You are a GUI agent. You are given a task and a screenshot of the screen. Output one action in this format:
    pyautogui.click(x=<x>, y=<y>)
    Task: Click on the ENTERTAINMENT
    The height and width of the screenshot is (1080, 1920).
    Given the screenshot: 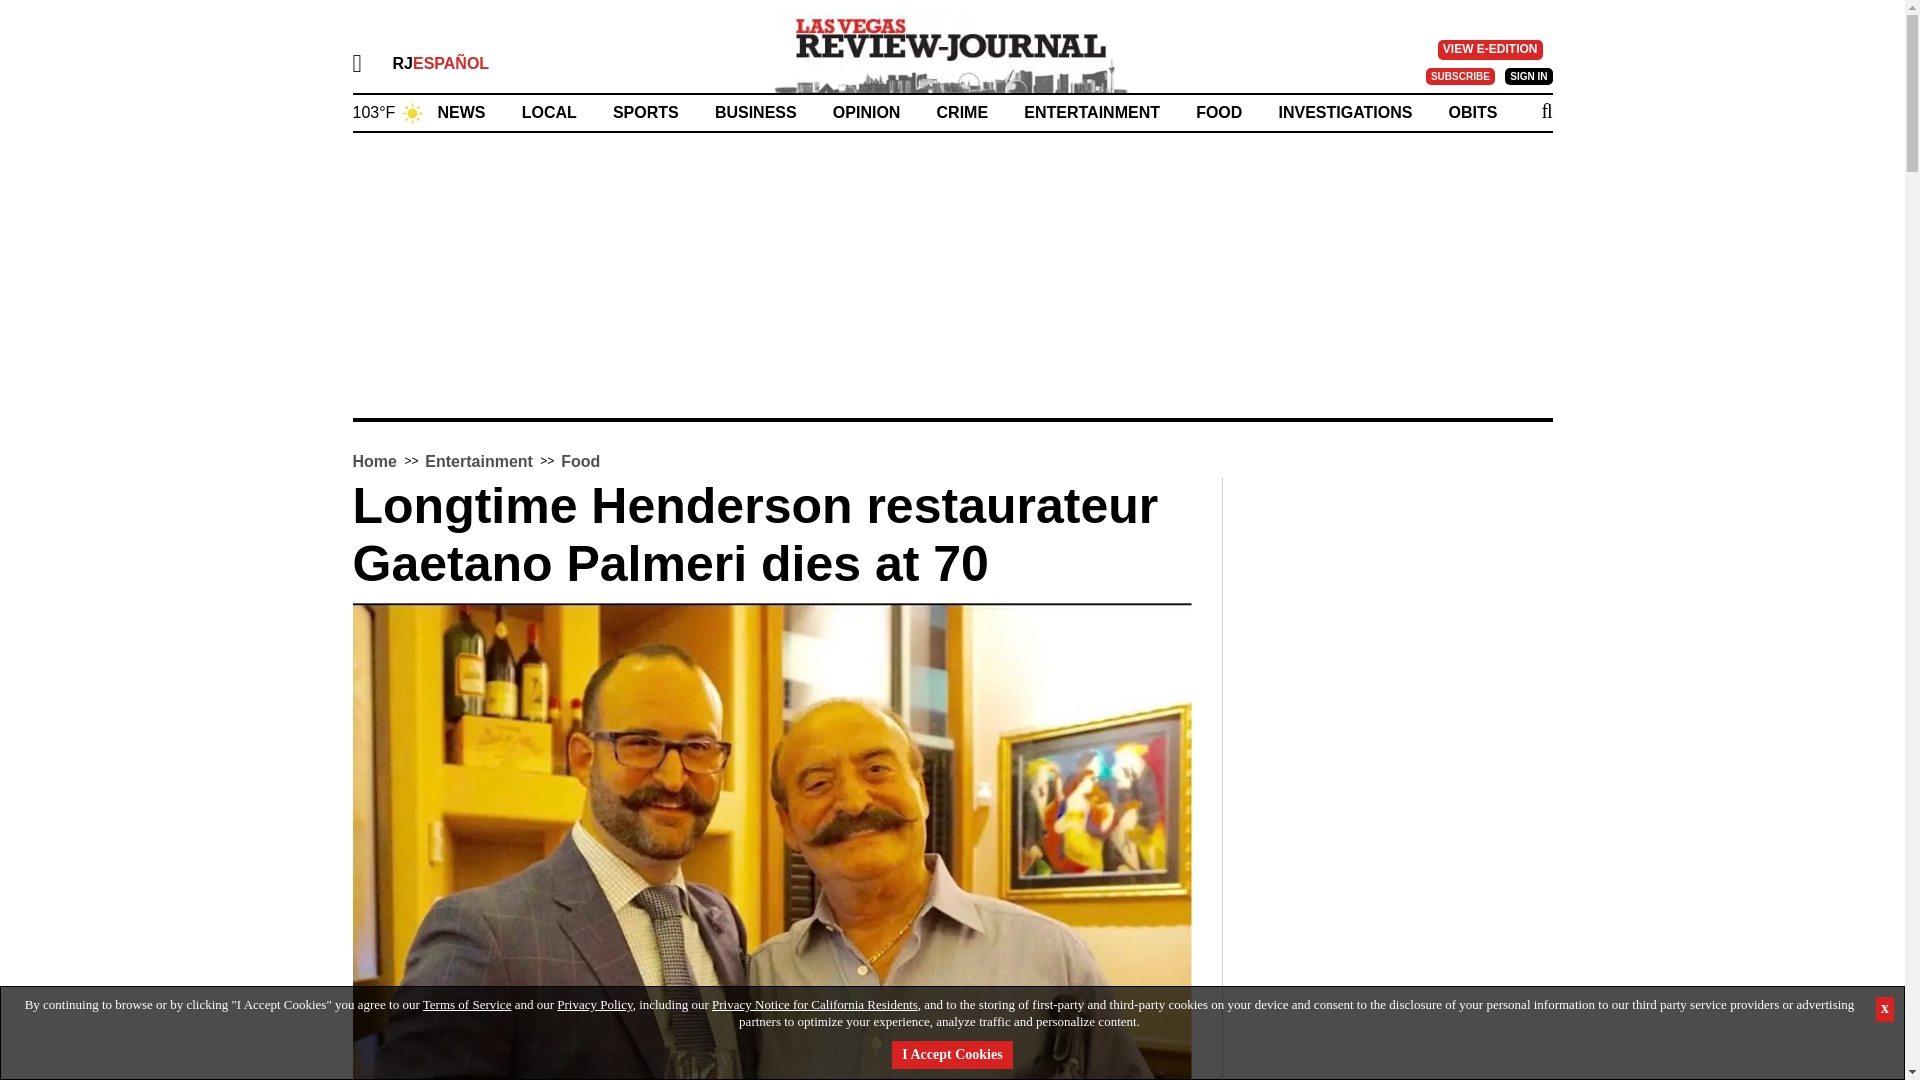 What is the action you would take?
    pyautogui.click(x=1091, y=112)
    